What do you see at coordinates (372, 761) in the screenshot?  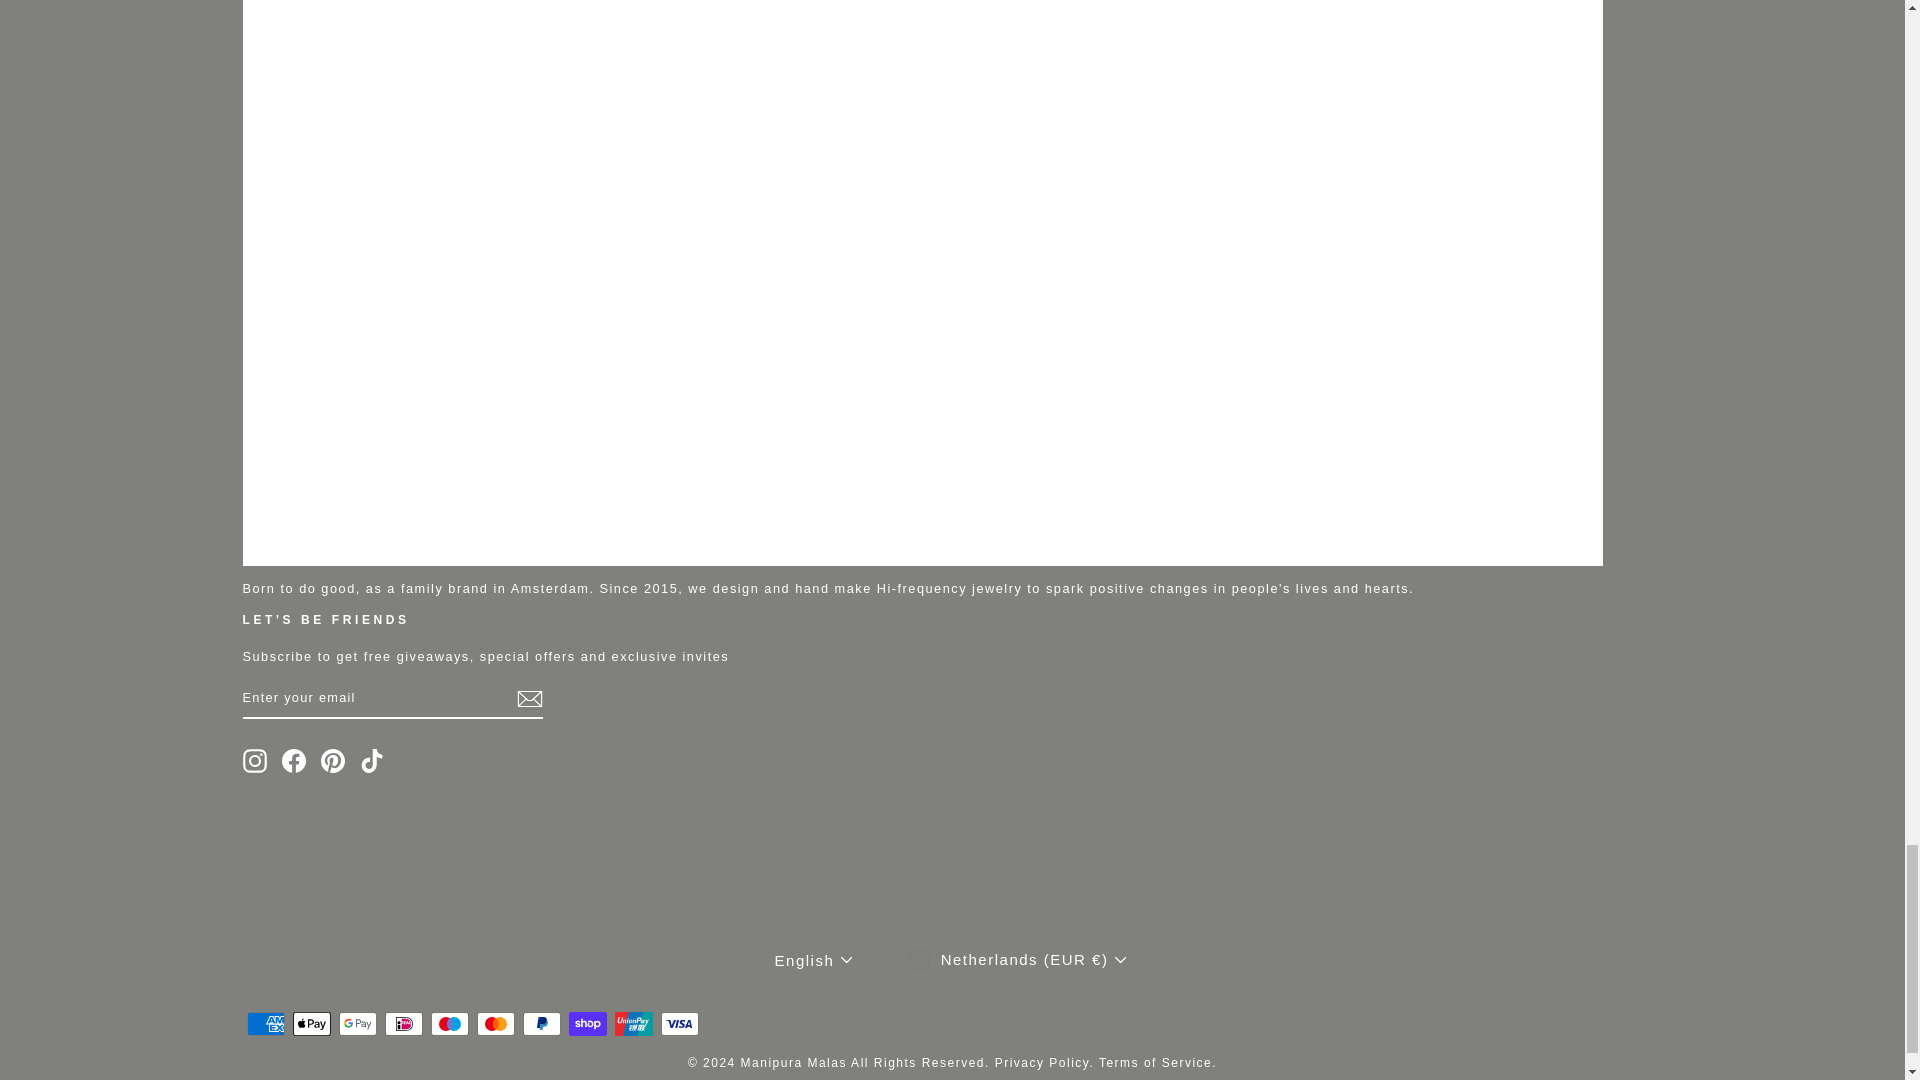 I see `Manipura Malas on TikTok` at bounding box center [372, 761].